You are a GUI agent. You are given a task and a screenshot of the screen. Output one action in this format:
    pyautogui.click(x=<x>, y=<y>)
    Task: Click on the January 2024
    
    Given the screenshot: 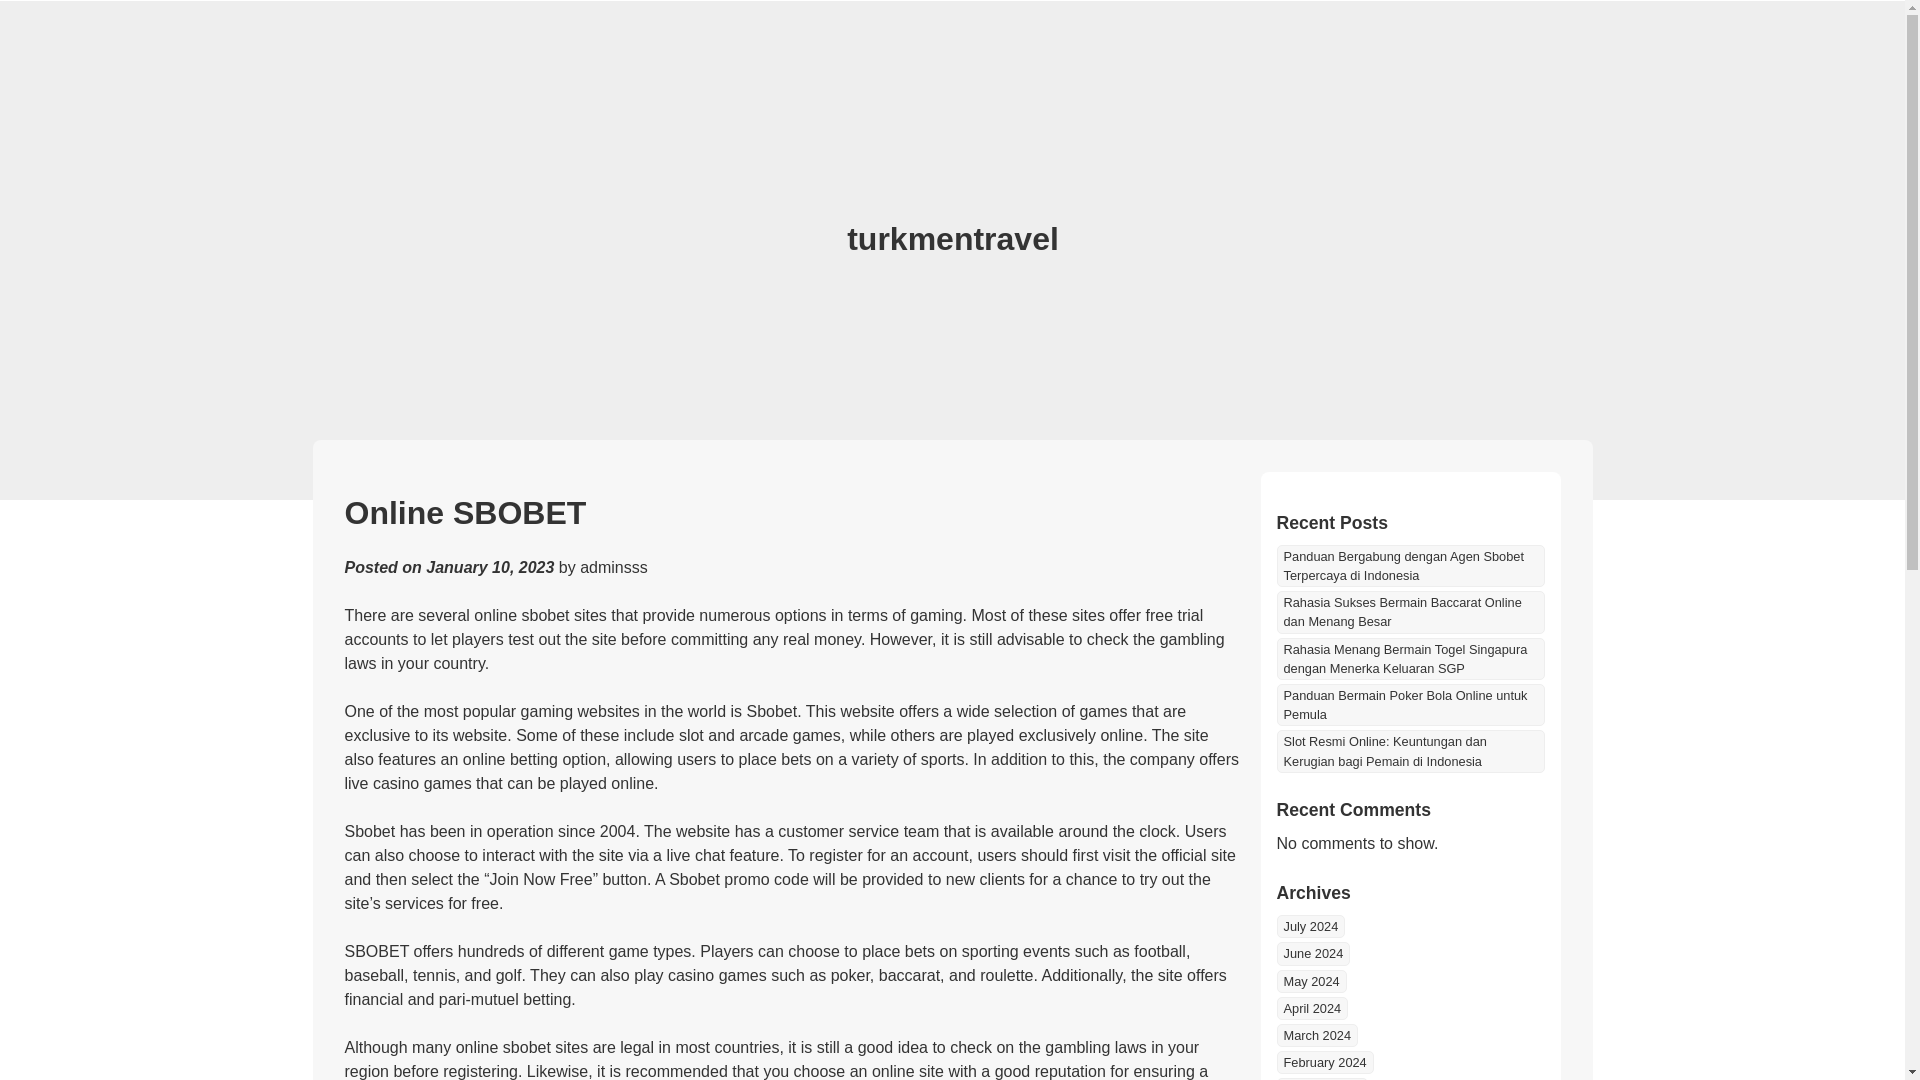 What is the action you would take?
    pyautogui.click(x=1322, y=1078)
    